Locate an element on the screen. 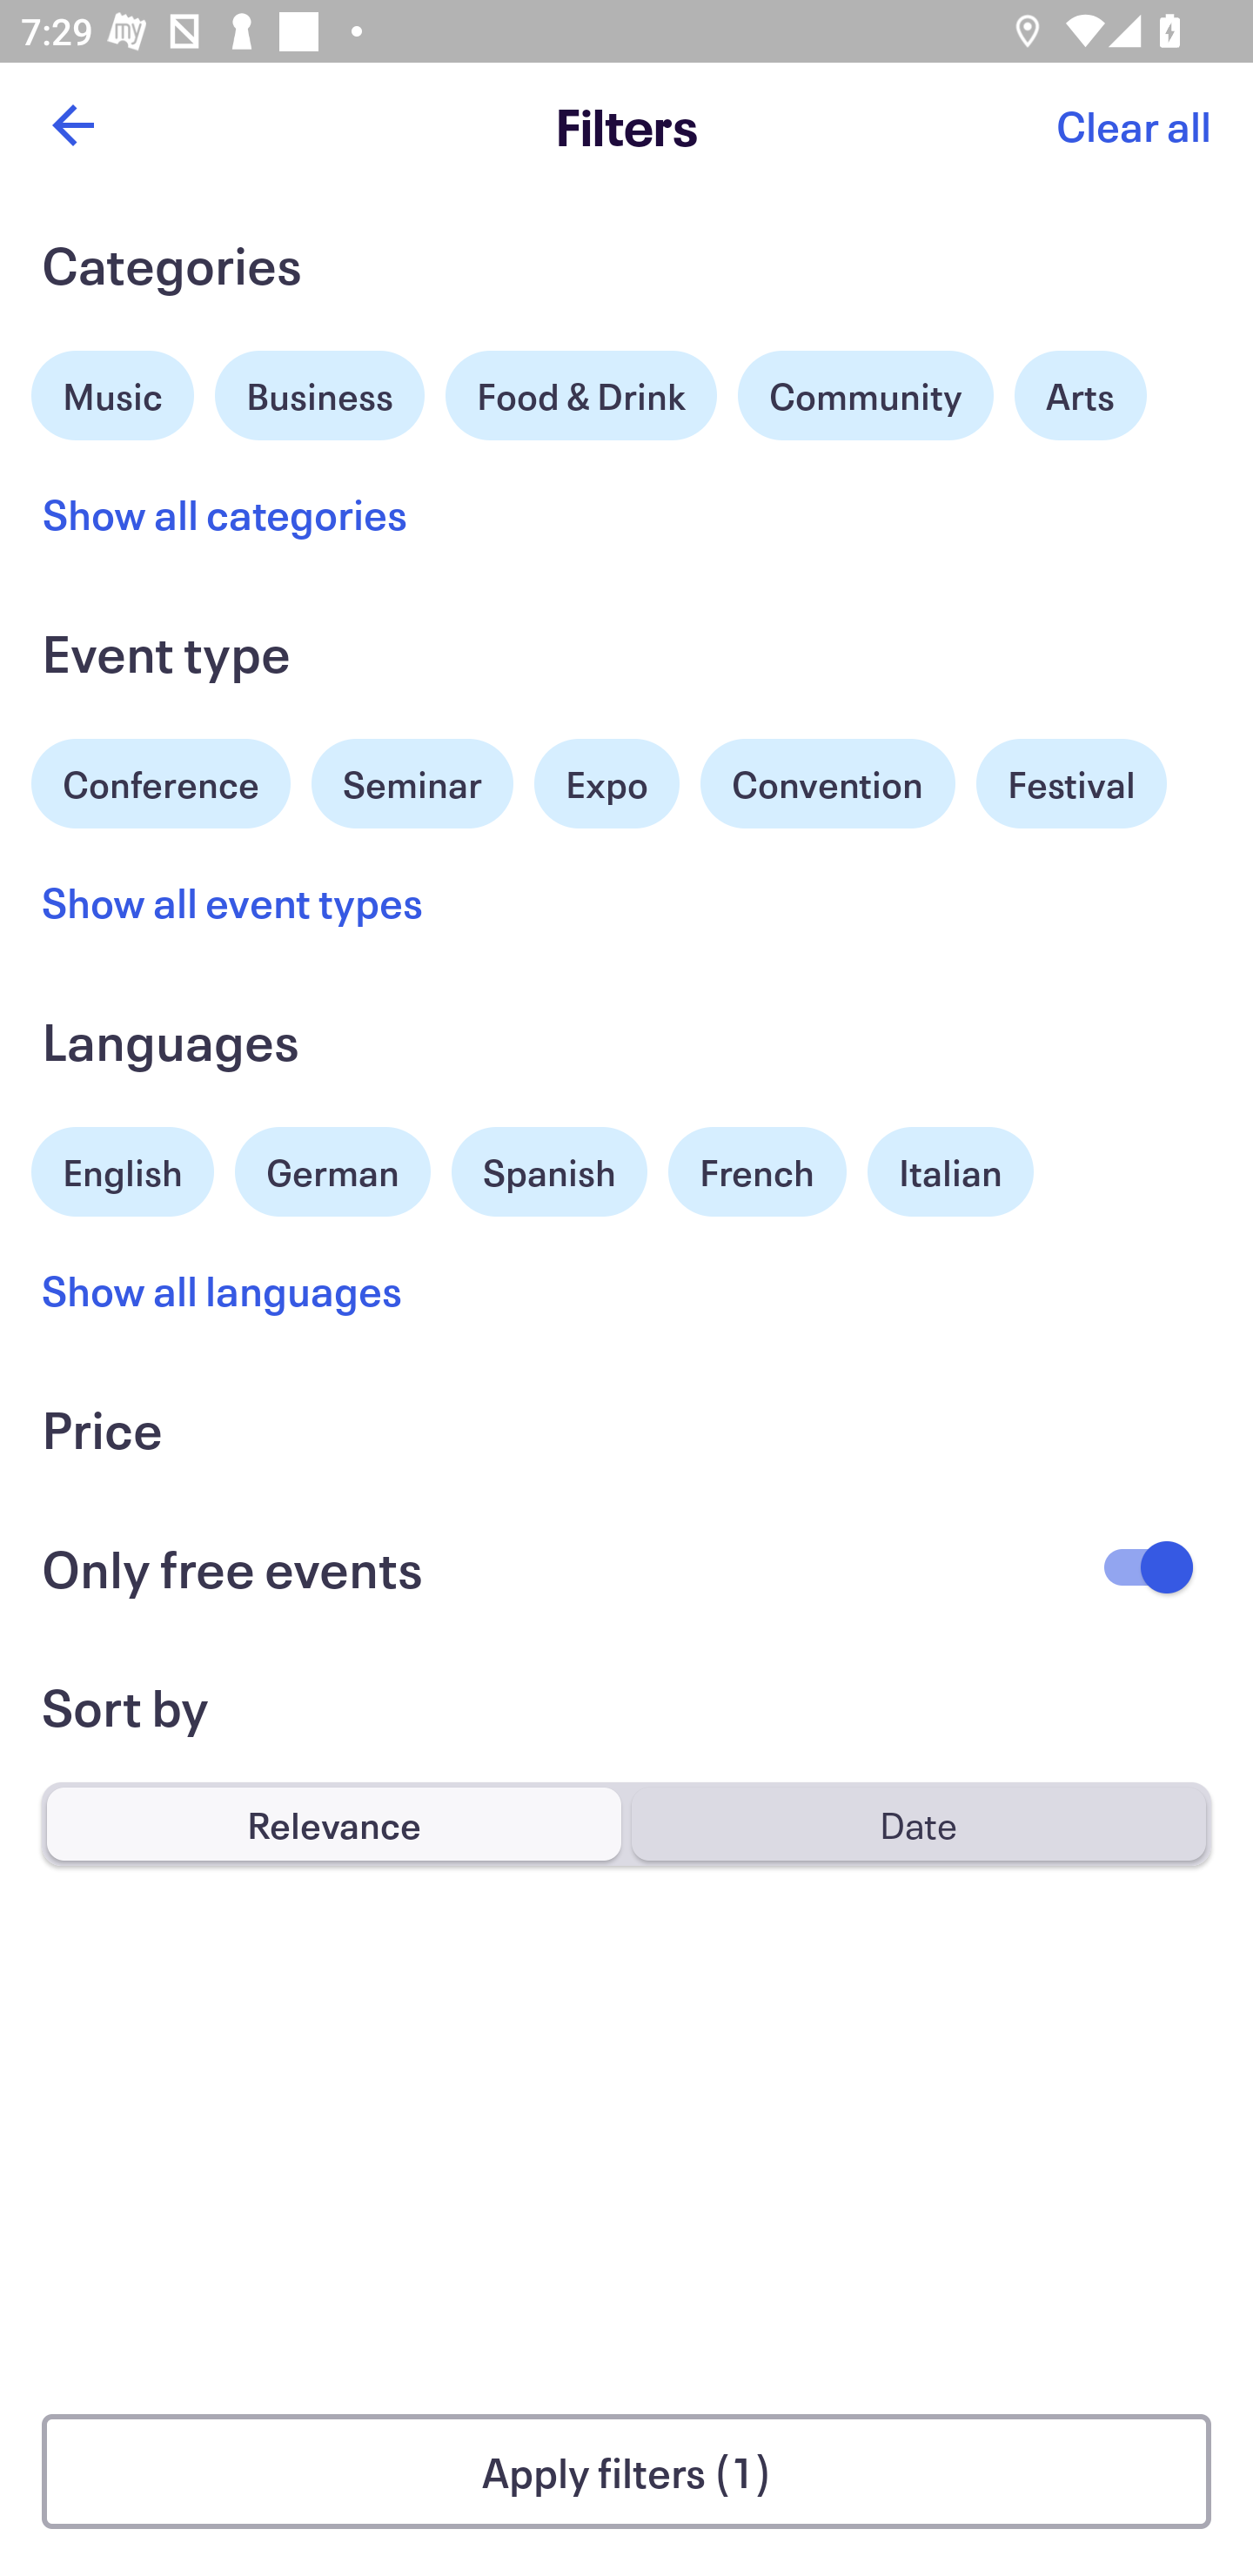 The width and height of the screenshot is (1253, 2576). German is located at coordinates (332, 1168).